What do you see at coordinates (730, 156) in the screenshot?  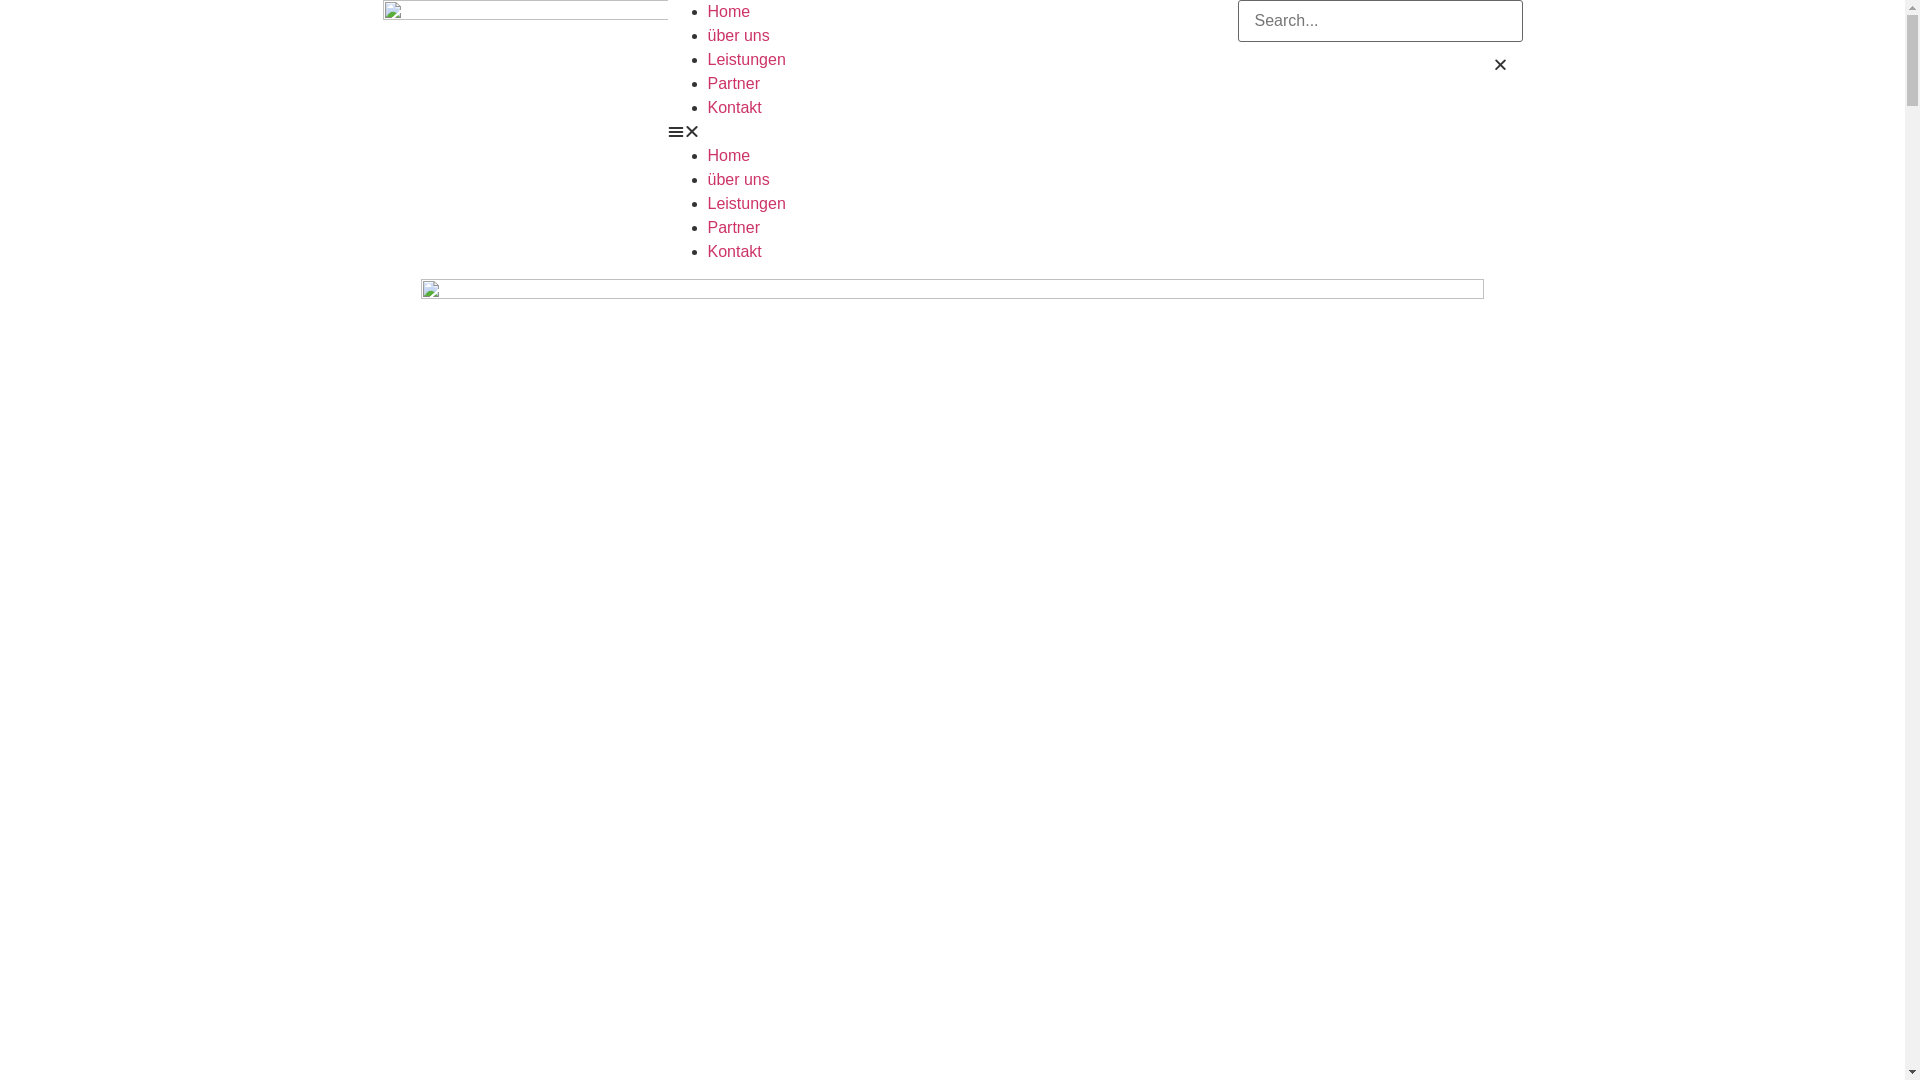 I see `Home` at bounding box center [730, 156].